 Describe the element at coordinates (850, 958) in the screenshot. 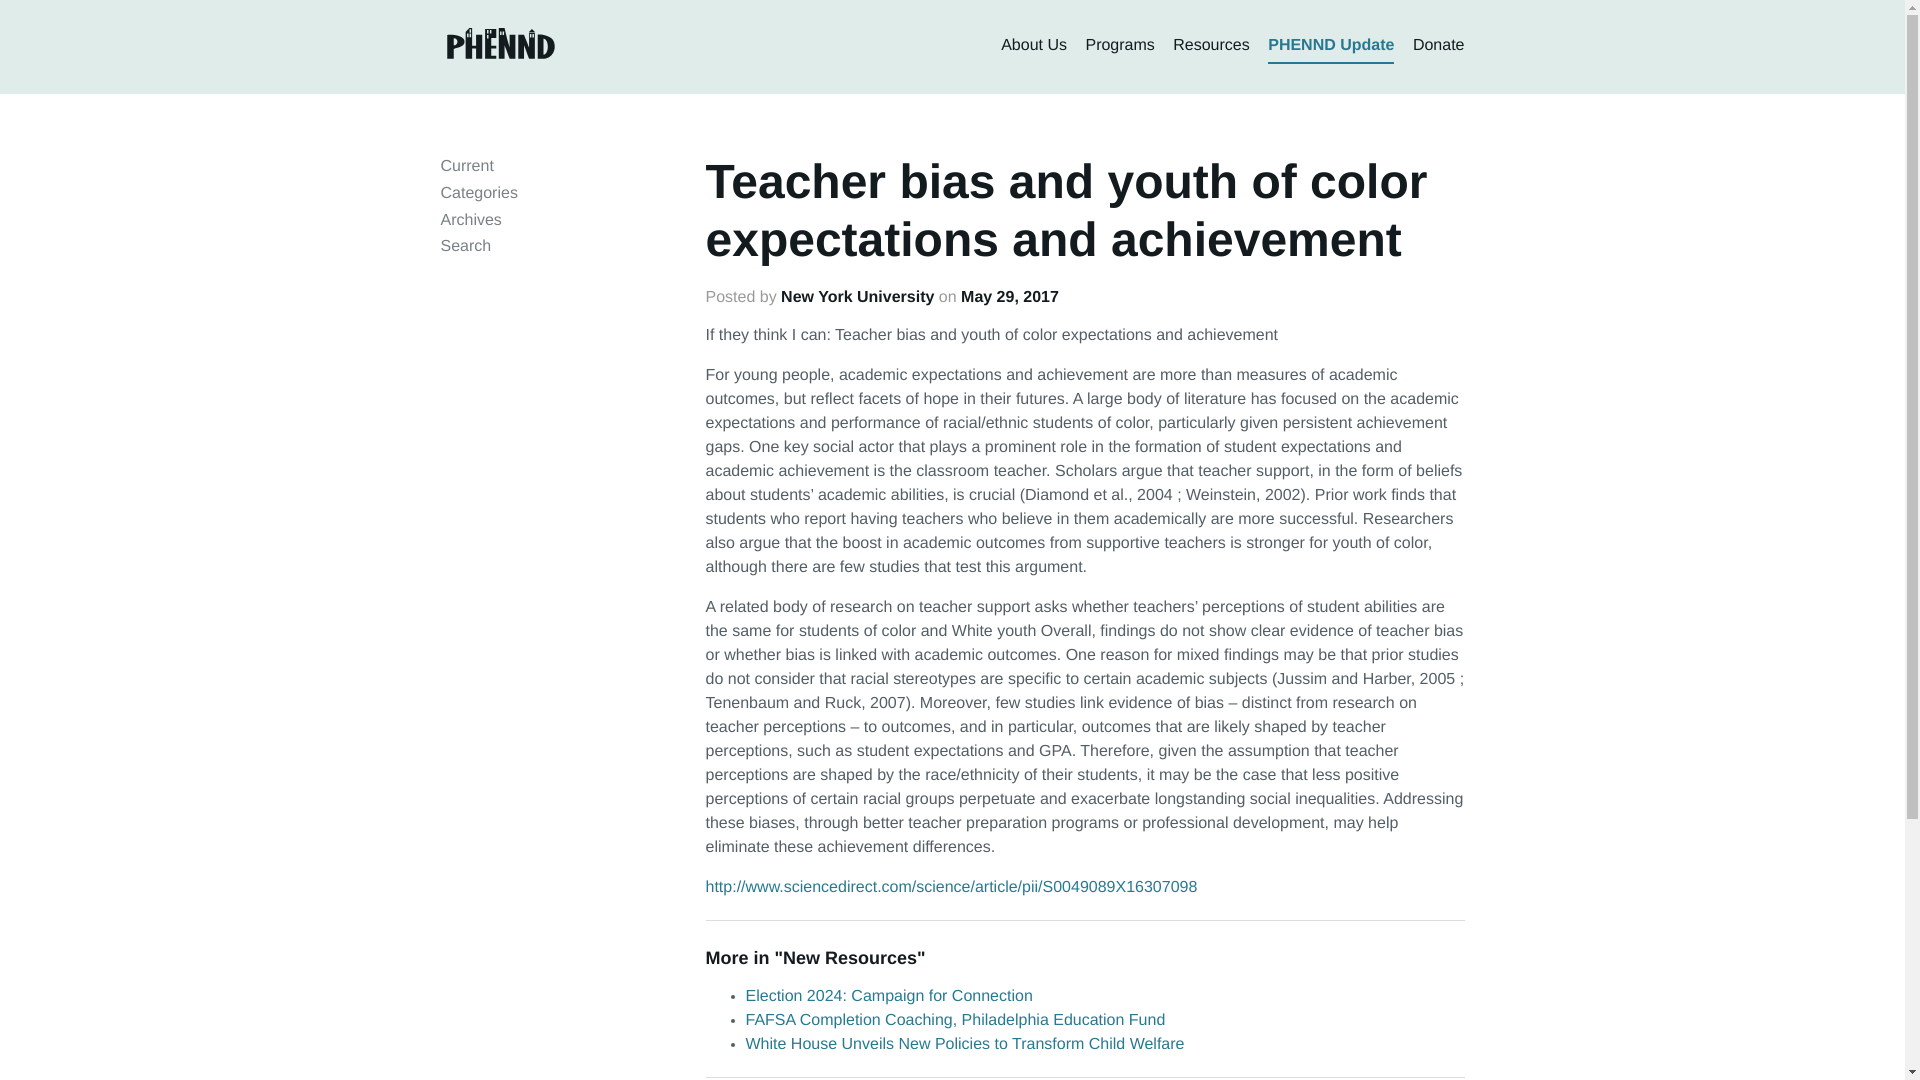

I see `New Resources` at that location.